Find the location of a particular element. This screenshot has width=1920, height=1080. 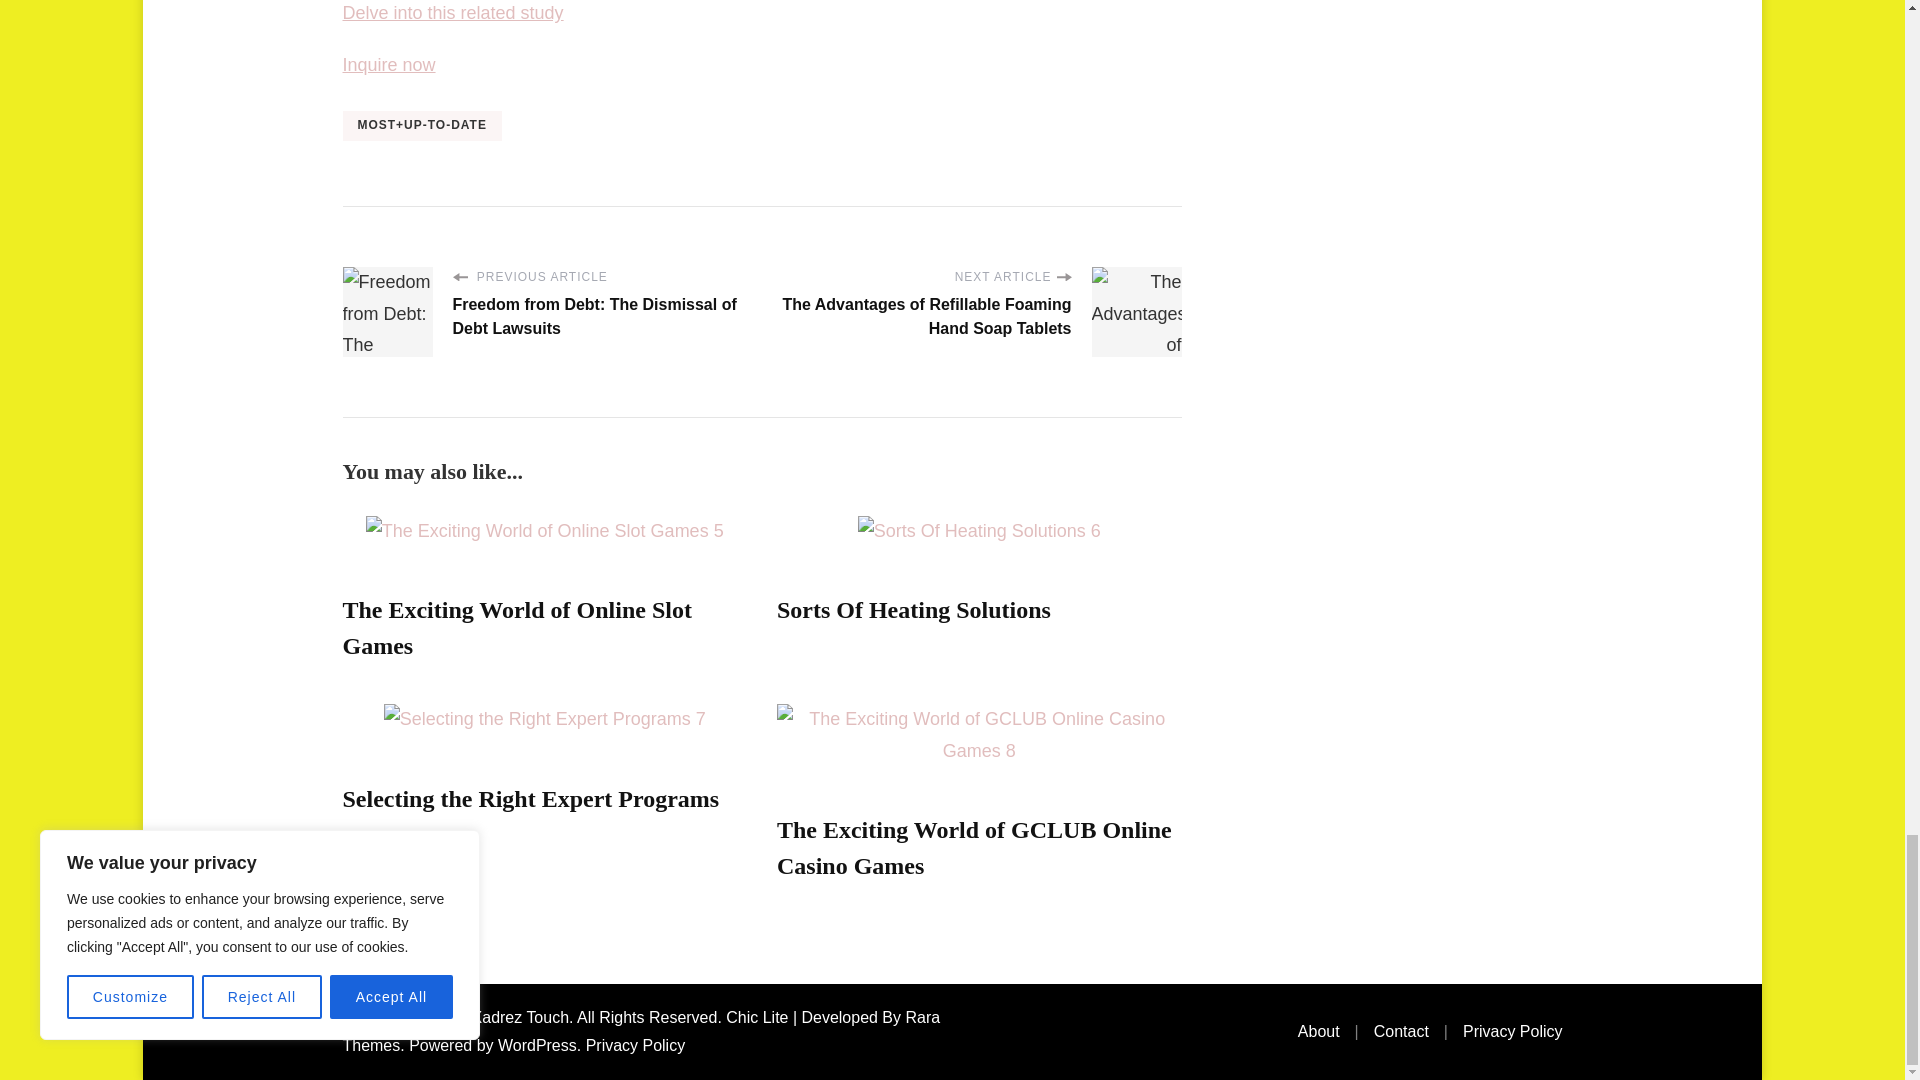

Inquire now is located at coordinates (388, 64).